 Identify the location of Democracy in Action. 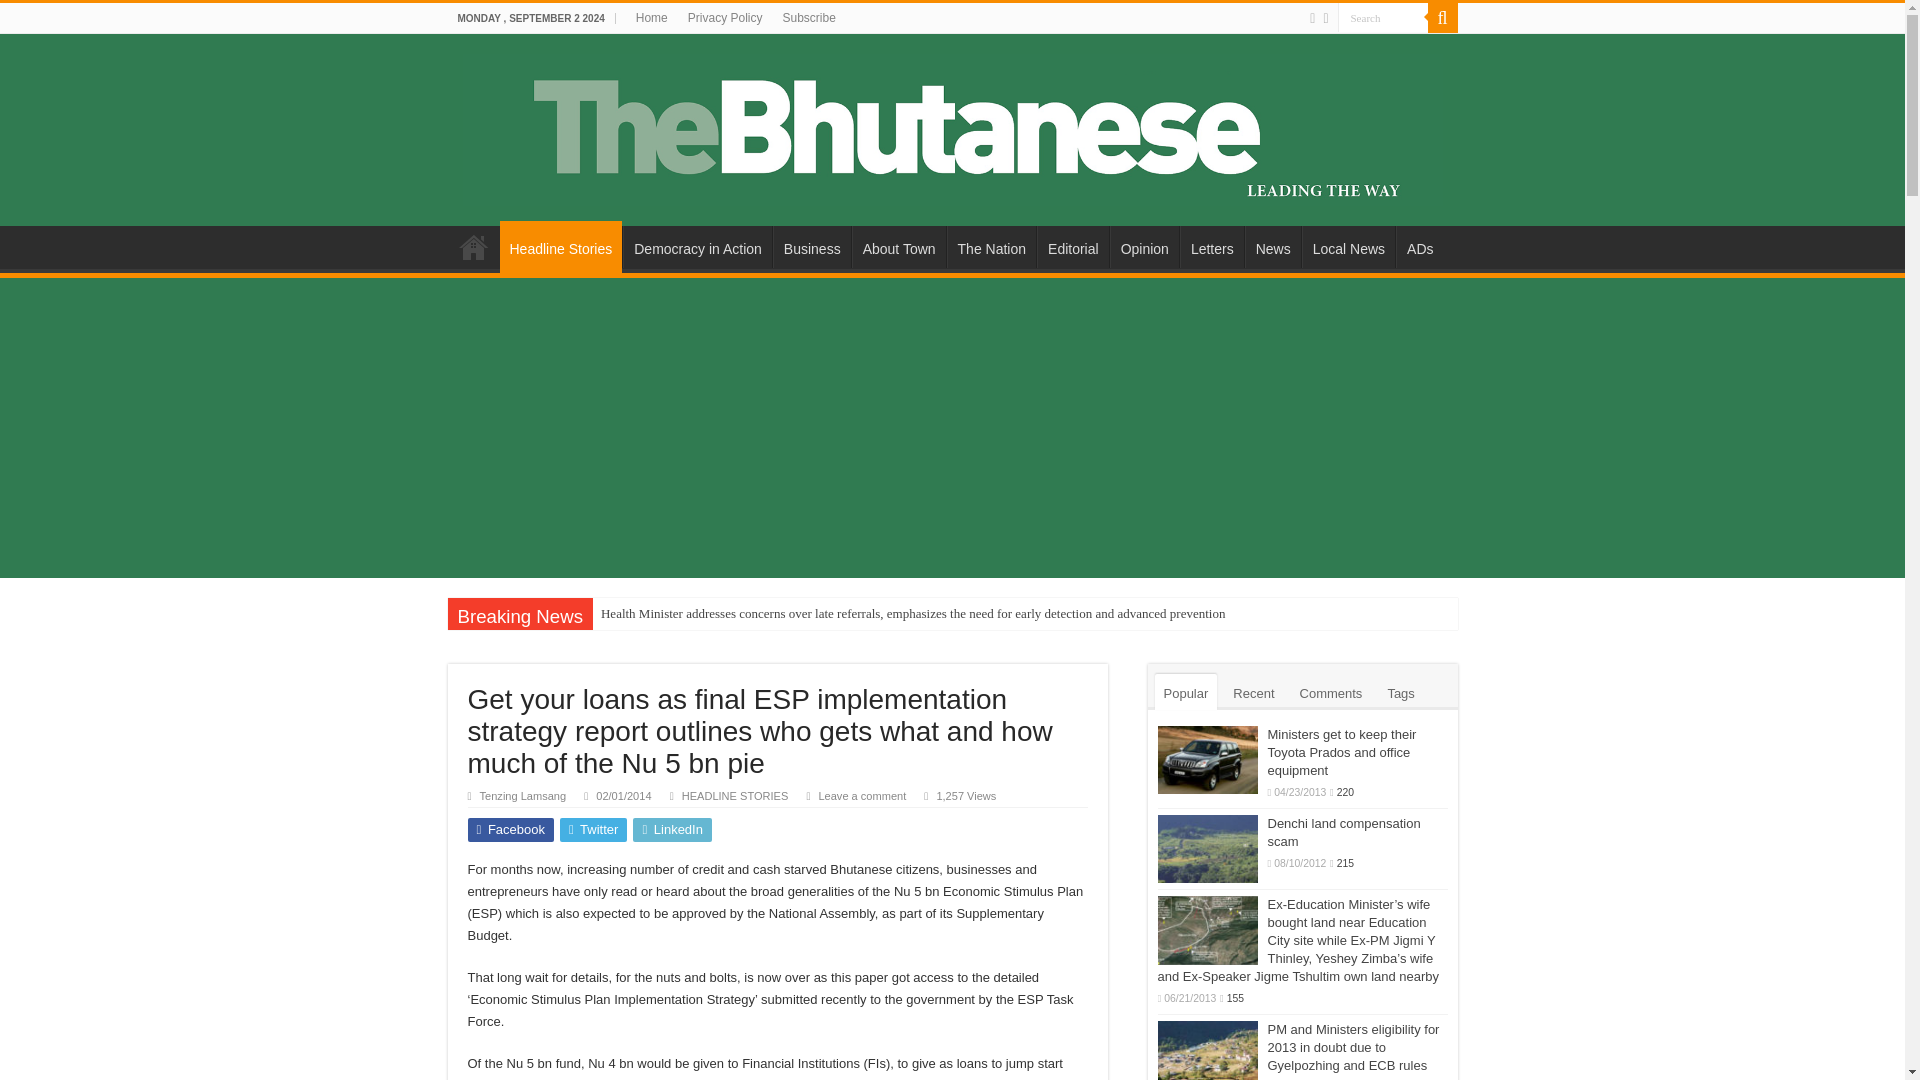
(696, 246).